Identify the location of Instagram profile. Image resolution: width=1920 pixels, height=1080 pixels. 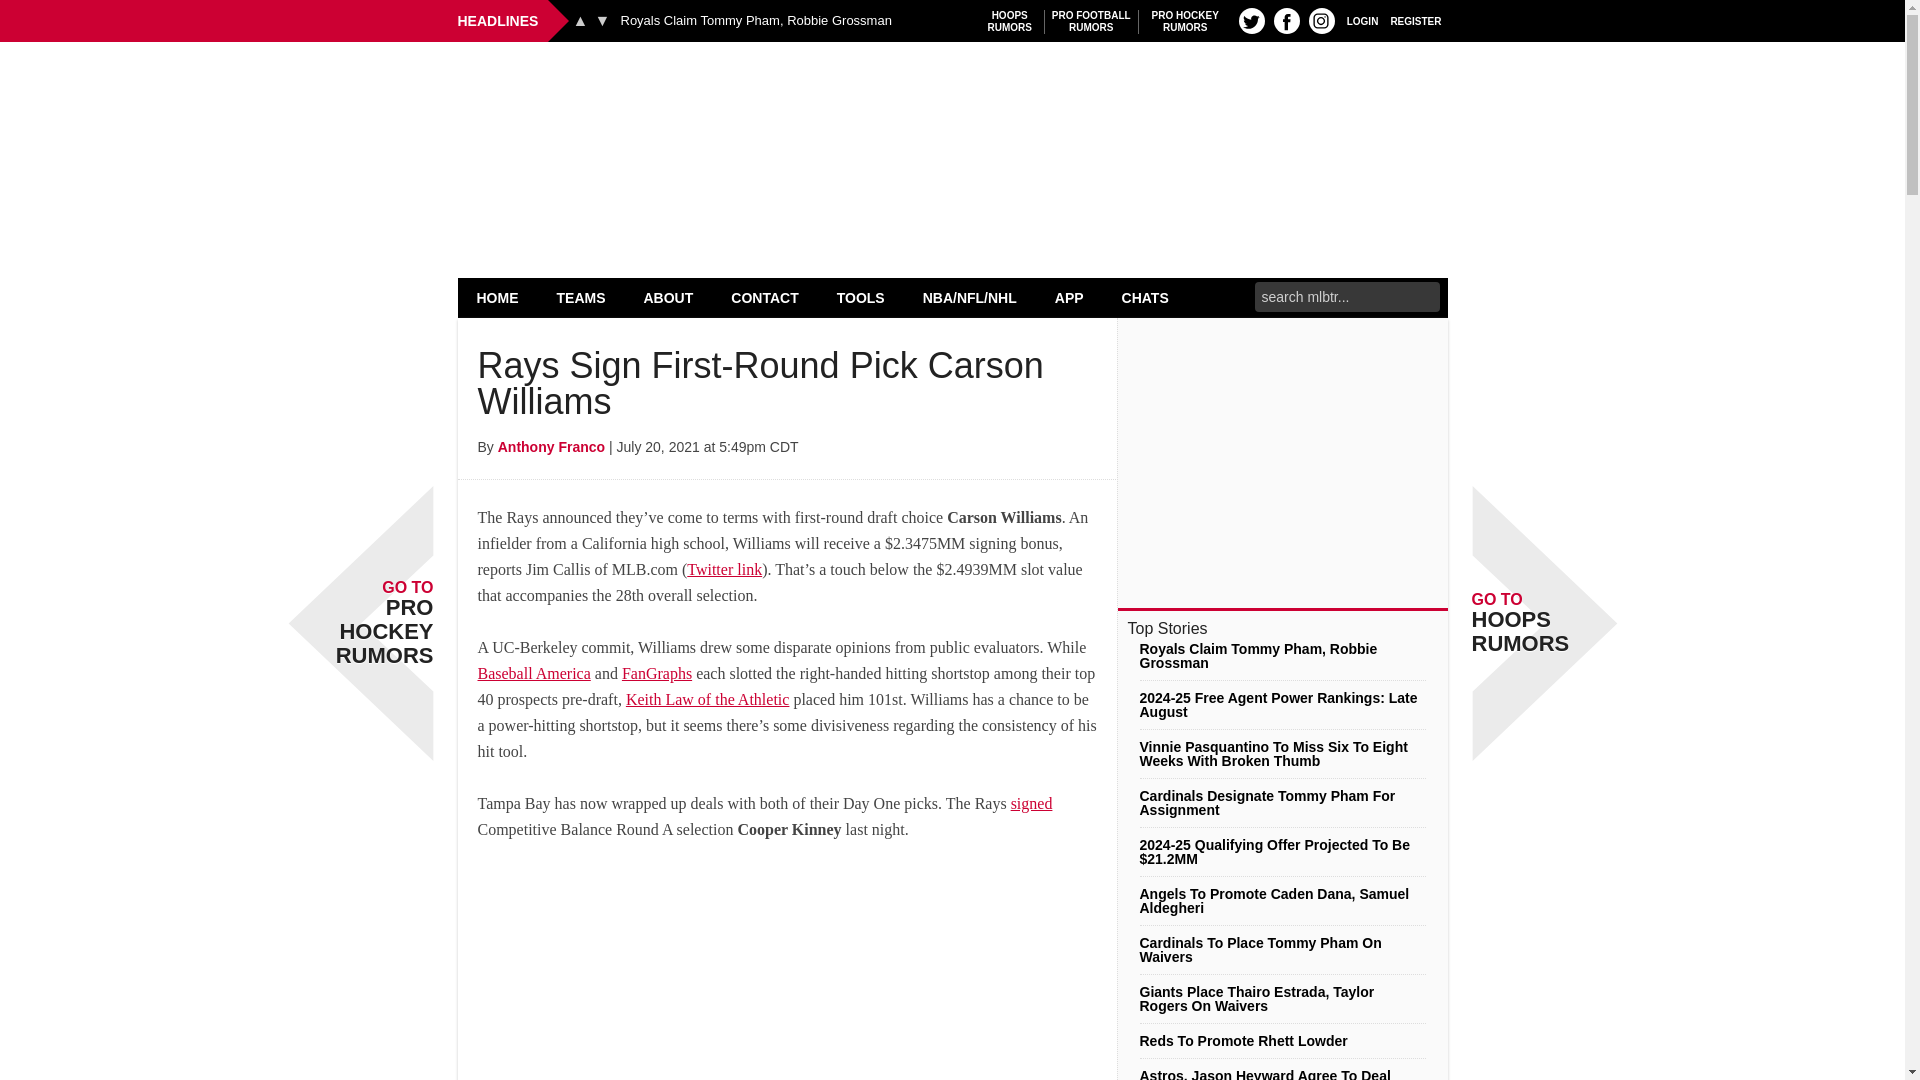
(1322, 20).